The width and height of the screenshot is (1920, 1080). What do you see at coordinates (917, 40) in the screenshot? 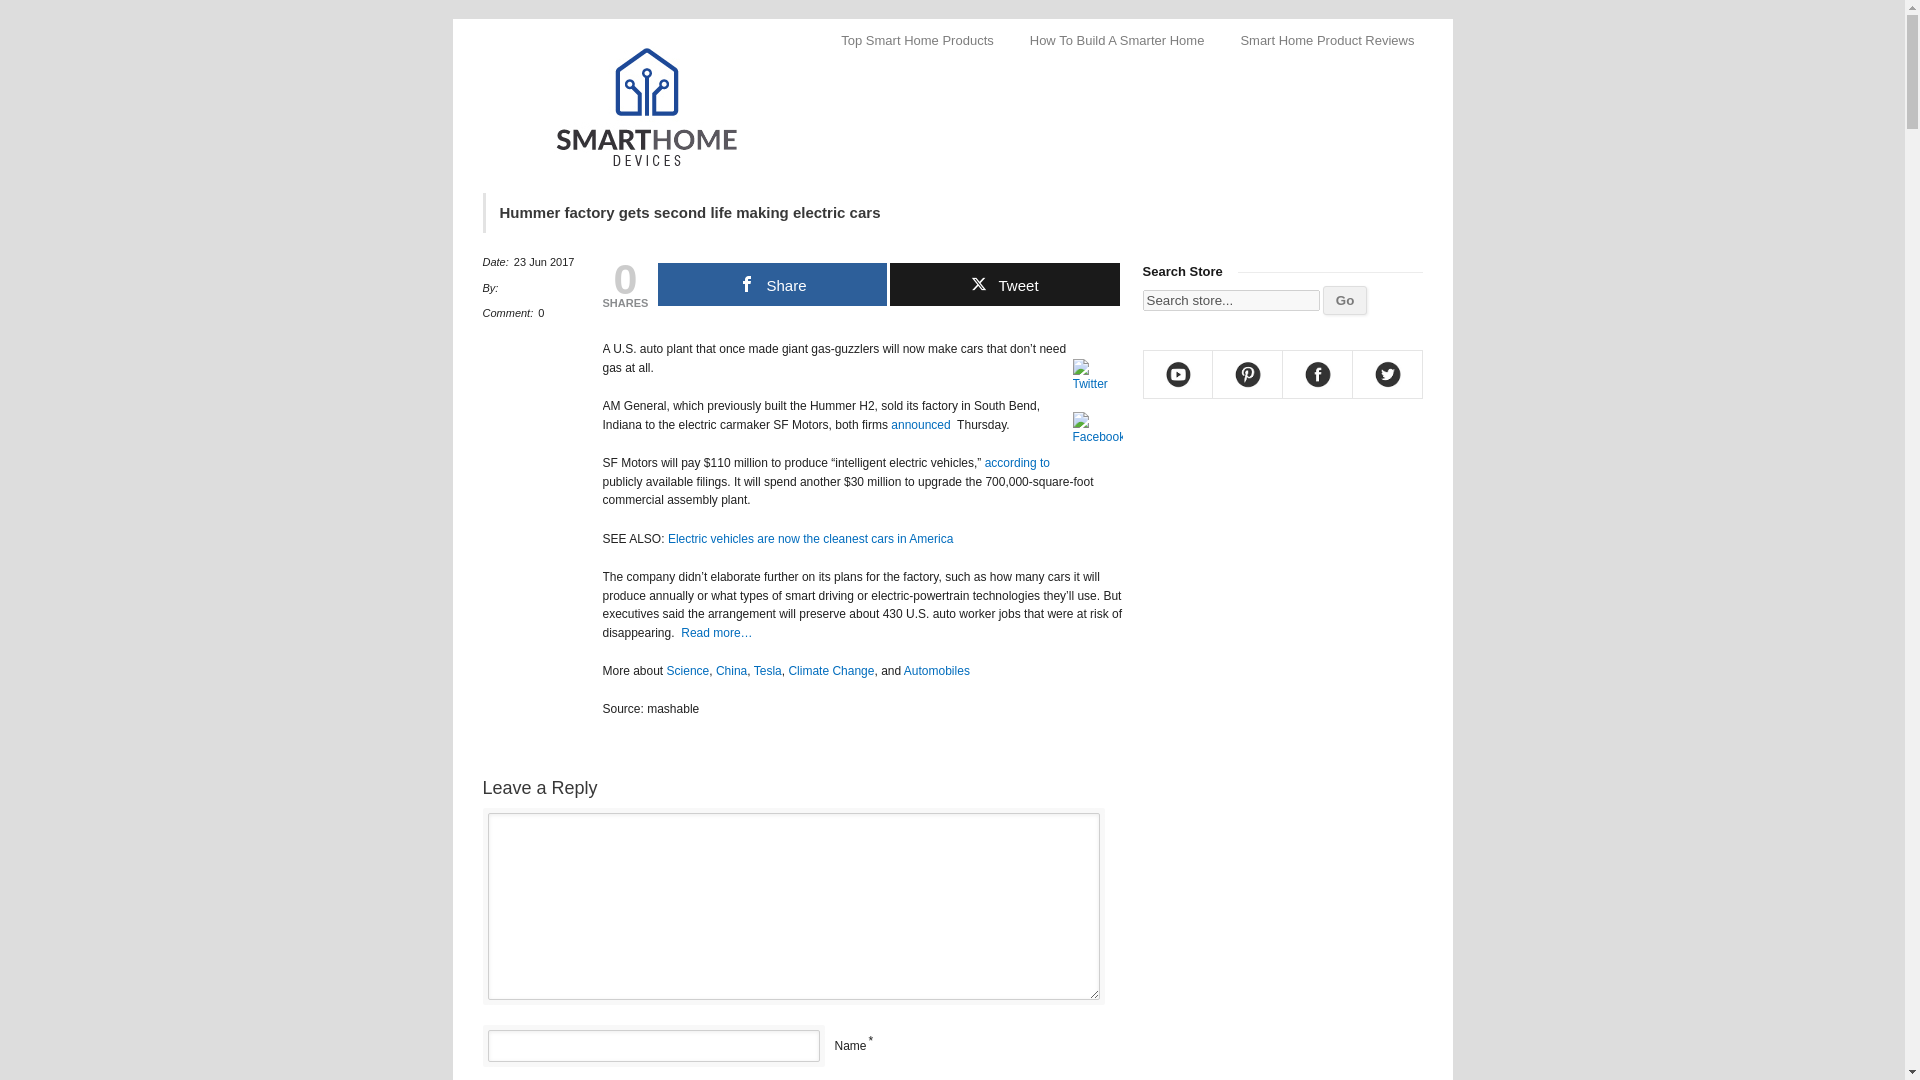
I see `Top Smart Home Products` at bounding box center [917, 40].